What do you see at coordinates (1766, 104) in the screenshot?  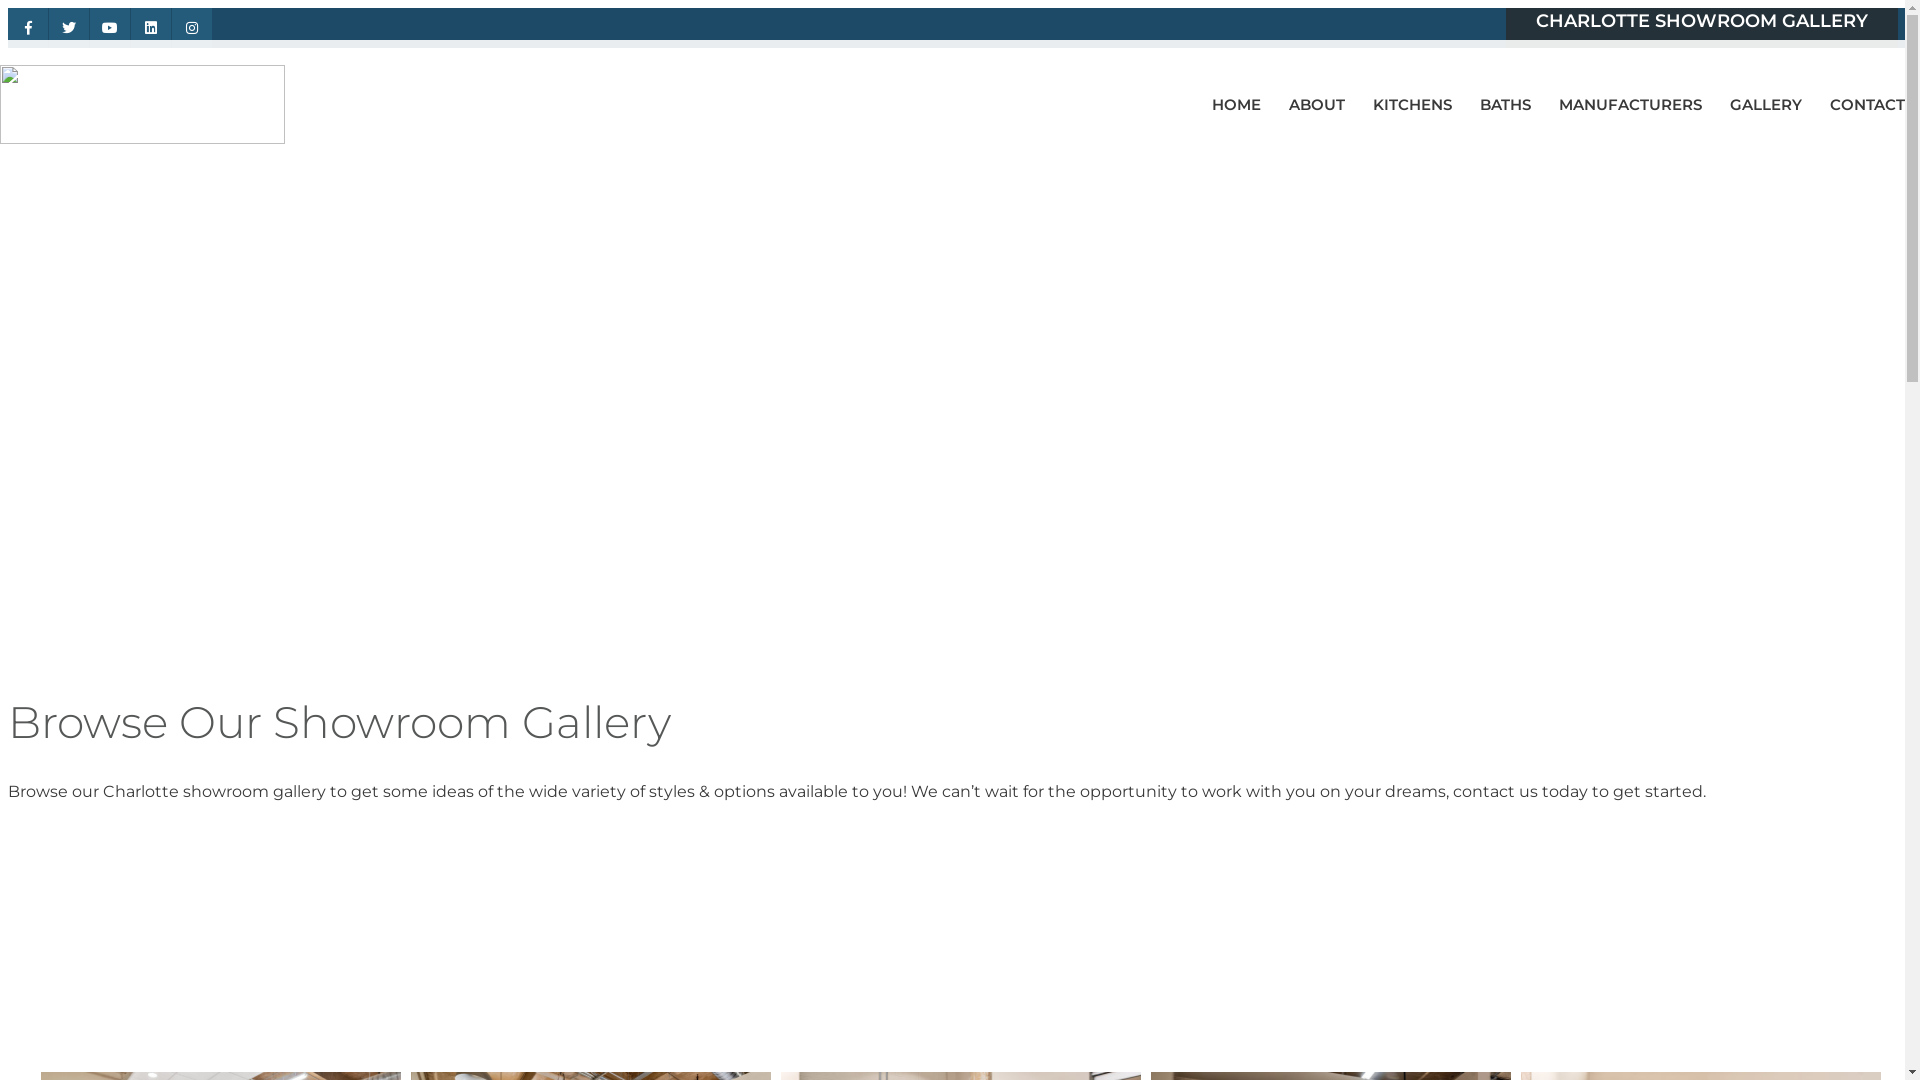 I see `GALLERY` at bounding box center [1766, 104].